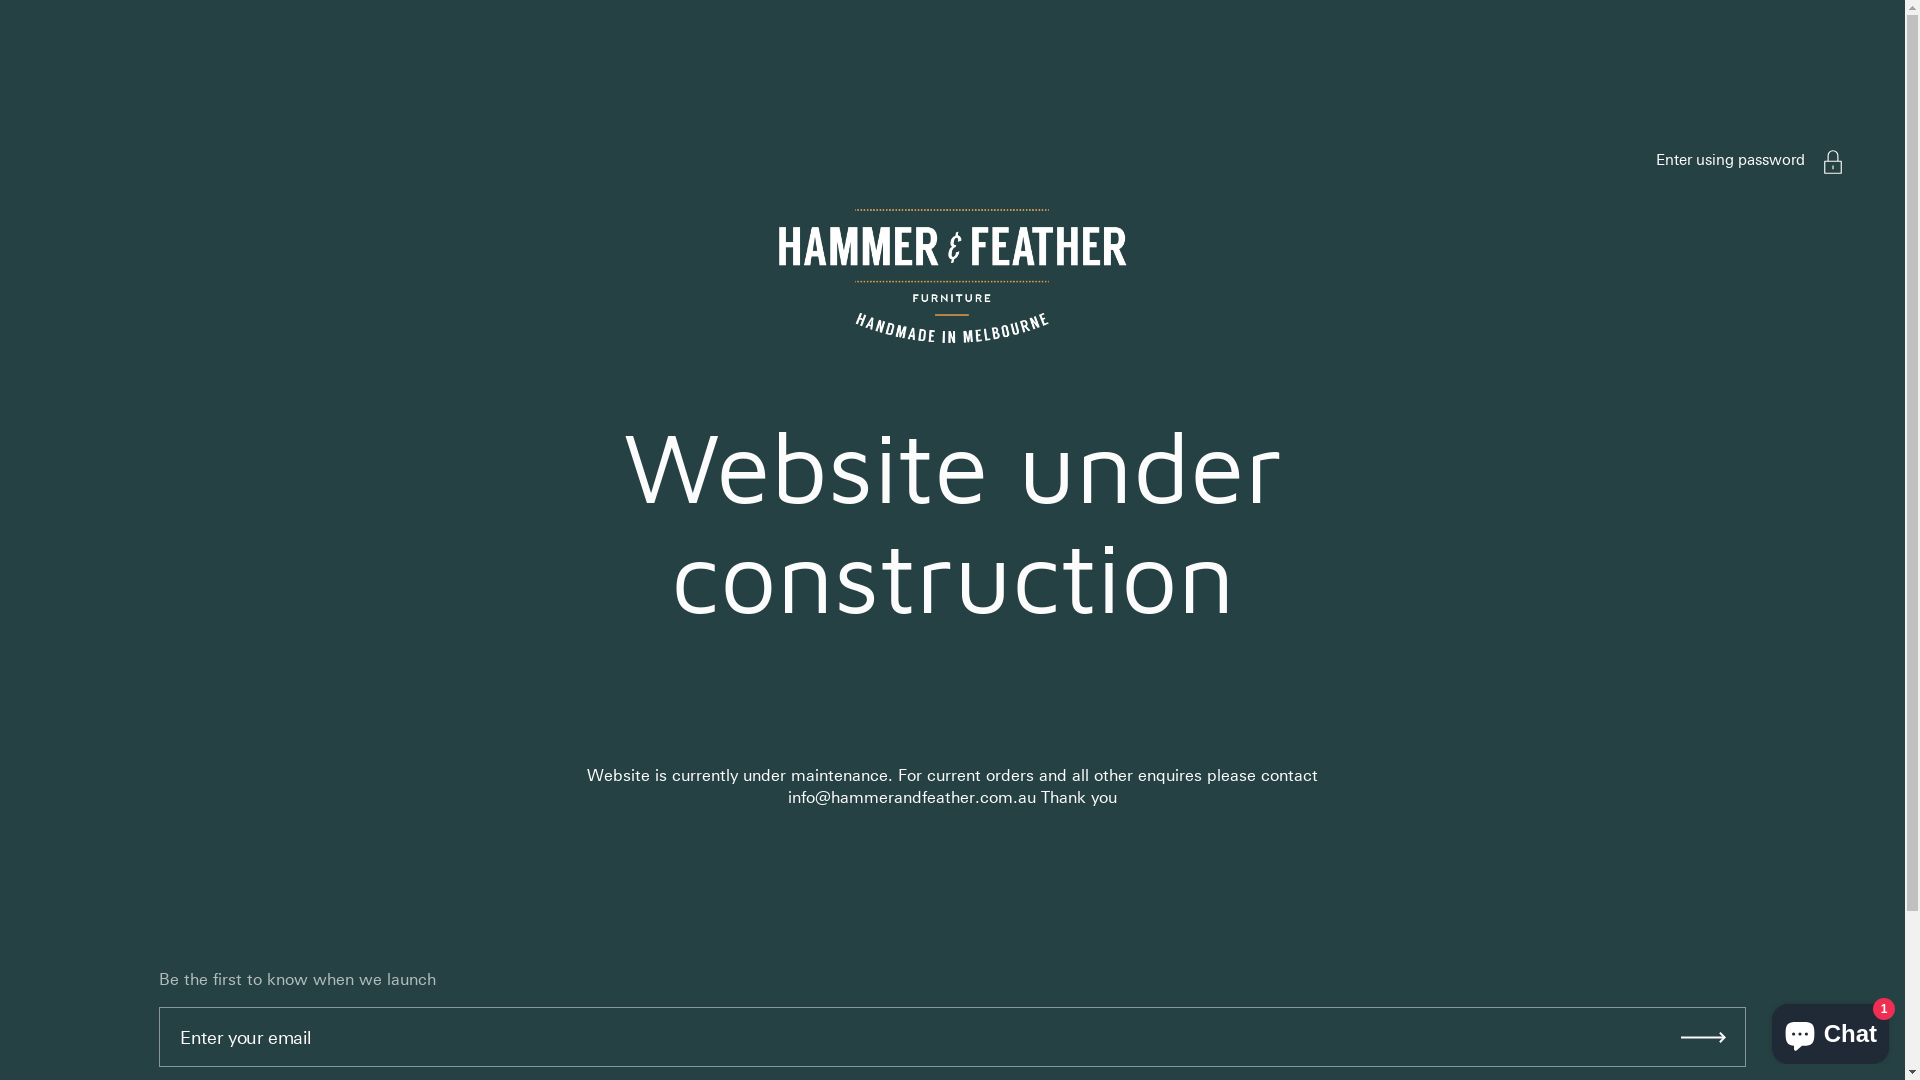  I want to click on Shopify online store chat, so click(1830, 1030).